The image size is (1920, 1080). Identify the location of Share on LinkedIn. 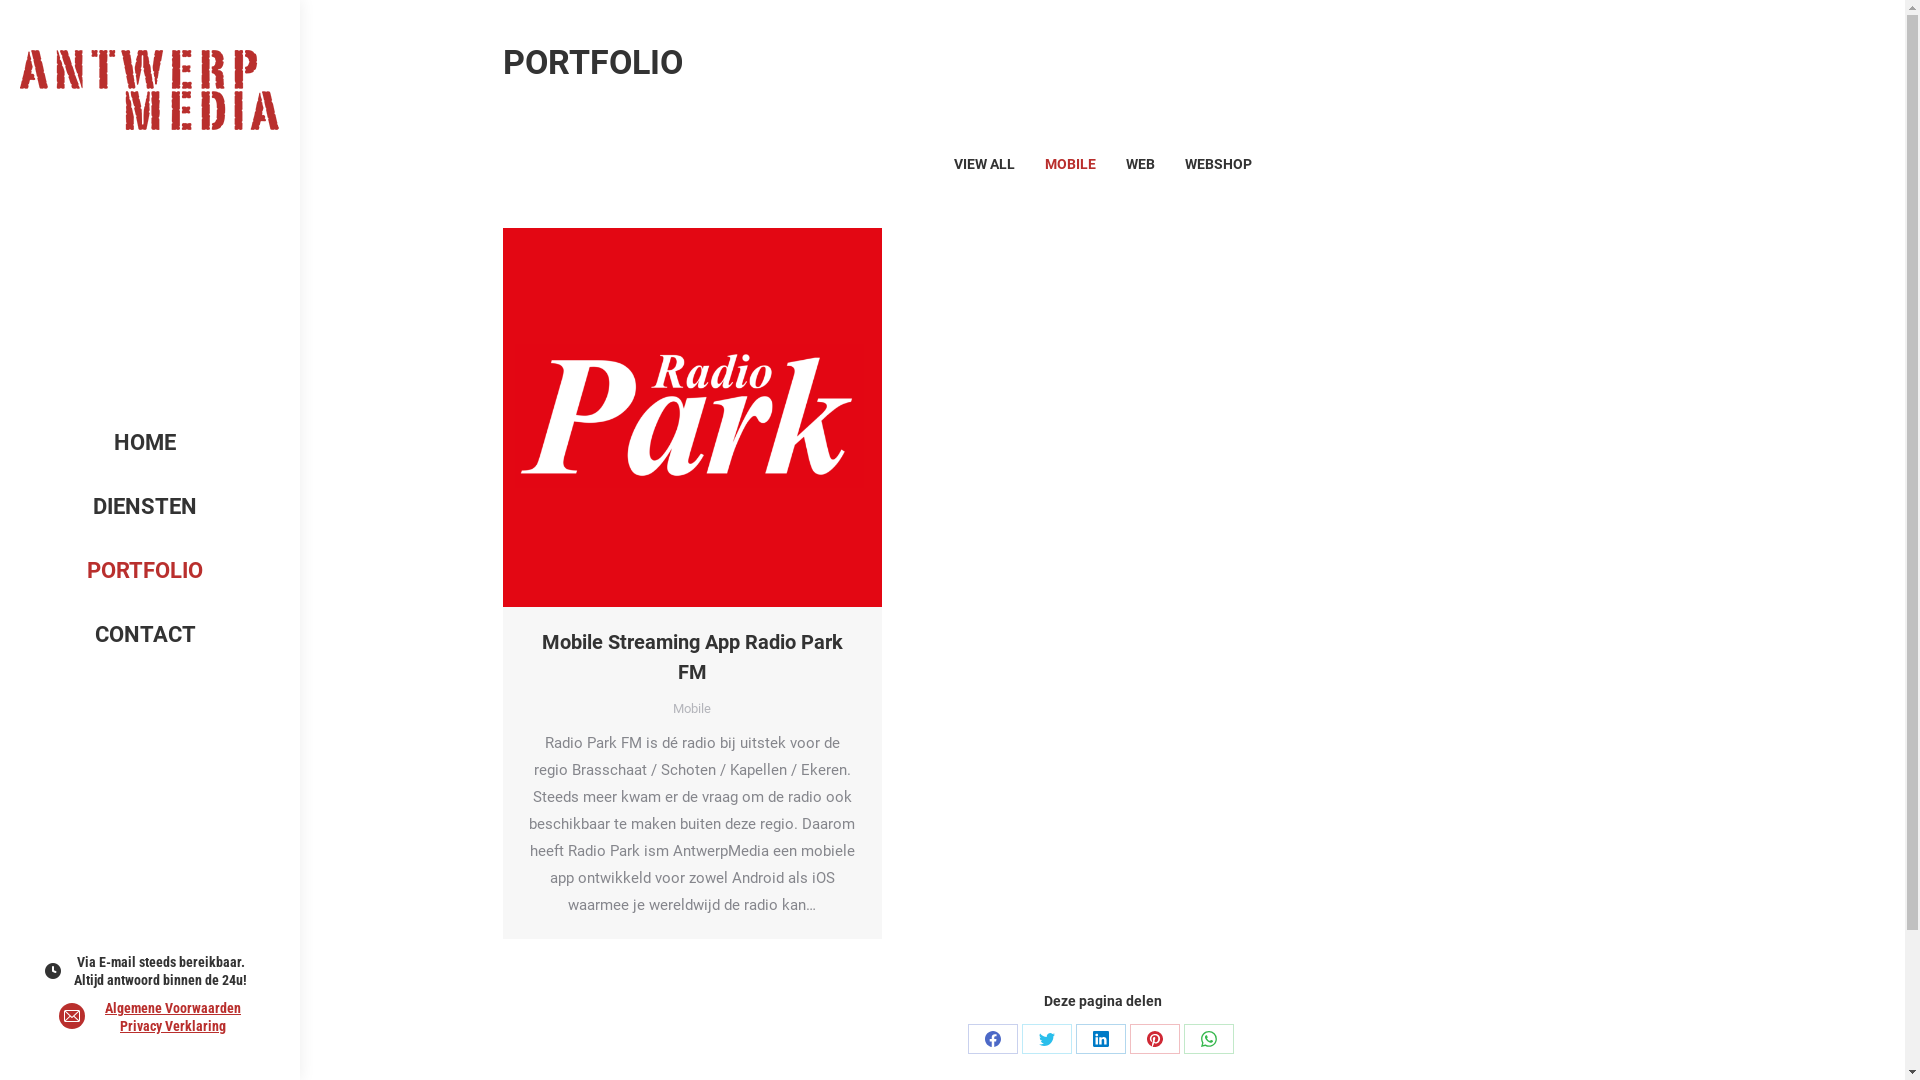
(1101, 1039).